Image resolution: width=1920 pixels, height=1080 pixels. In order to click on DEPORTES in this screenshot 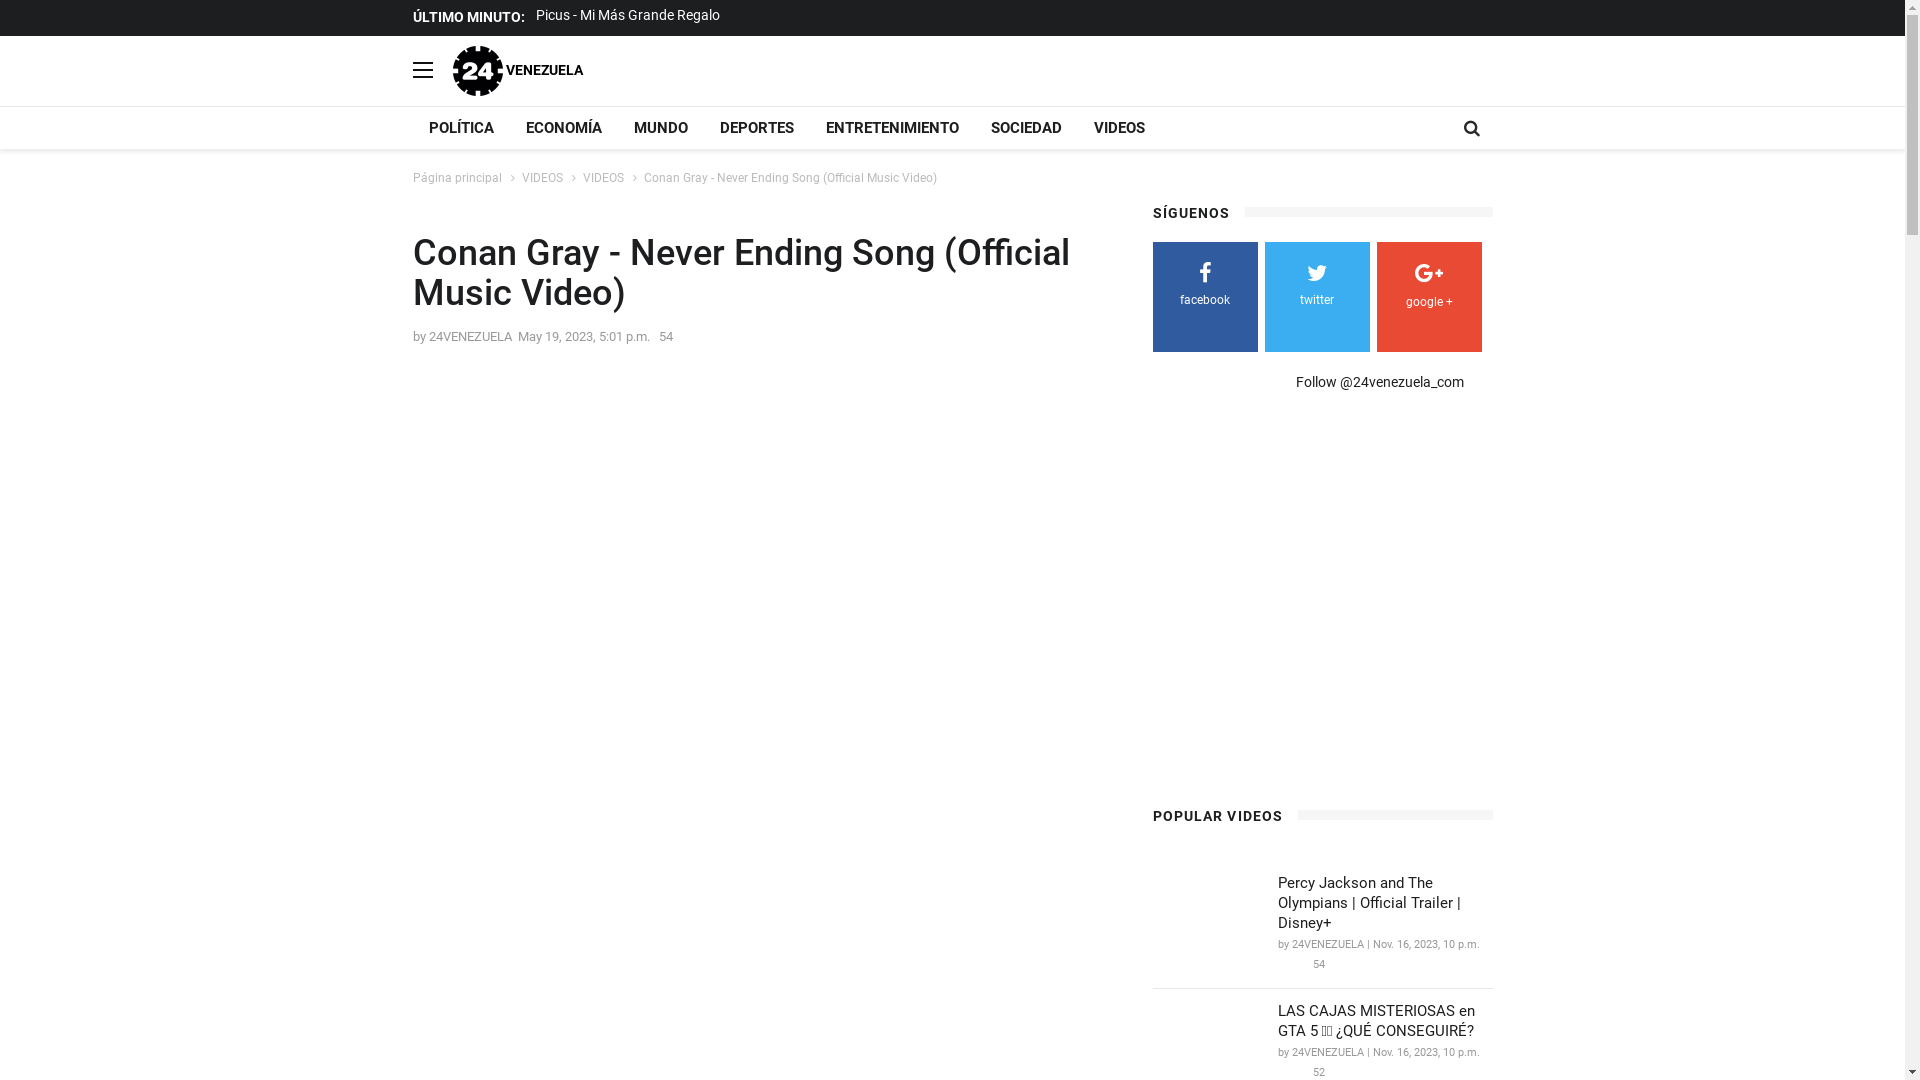, I will do `click(757, 128)`.